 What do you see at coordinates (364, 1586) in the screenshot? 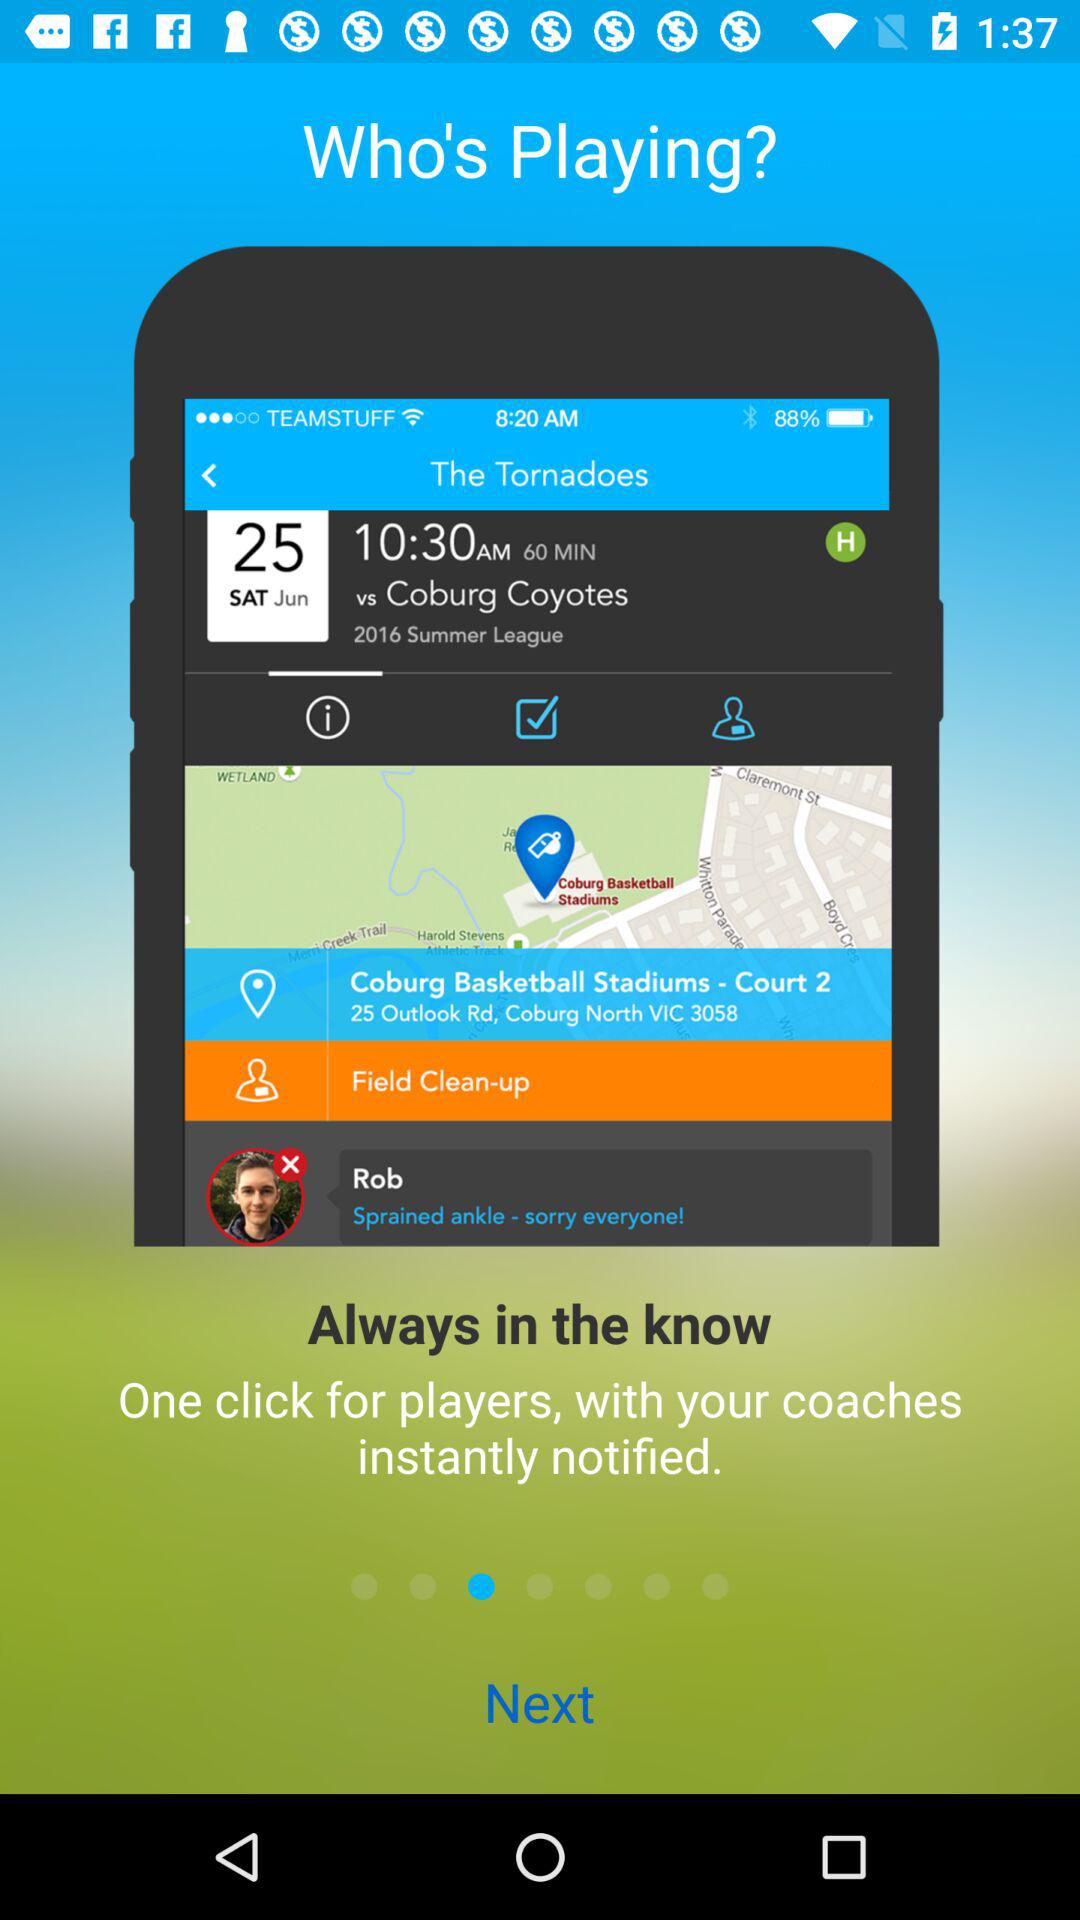
I see `select the icon below the one click for item` at bounding box center [364, 1586].